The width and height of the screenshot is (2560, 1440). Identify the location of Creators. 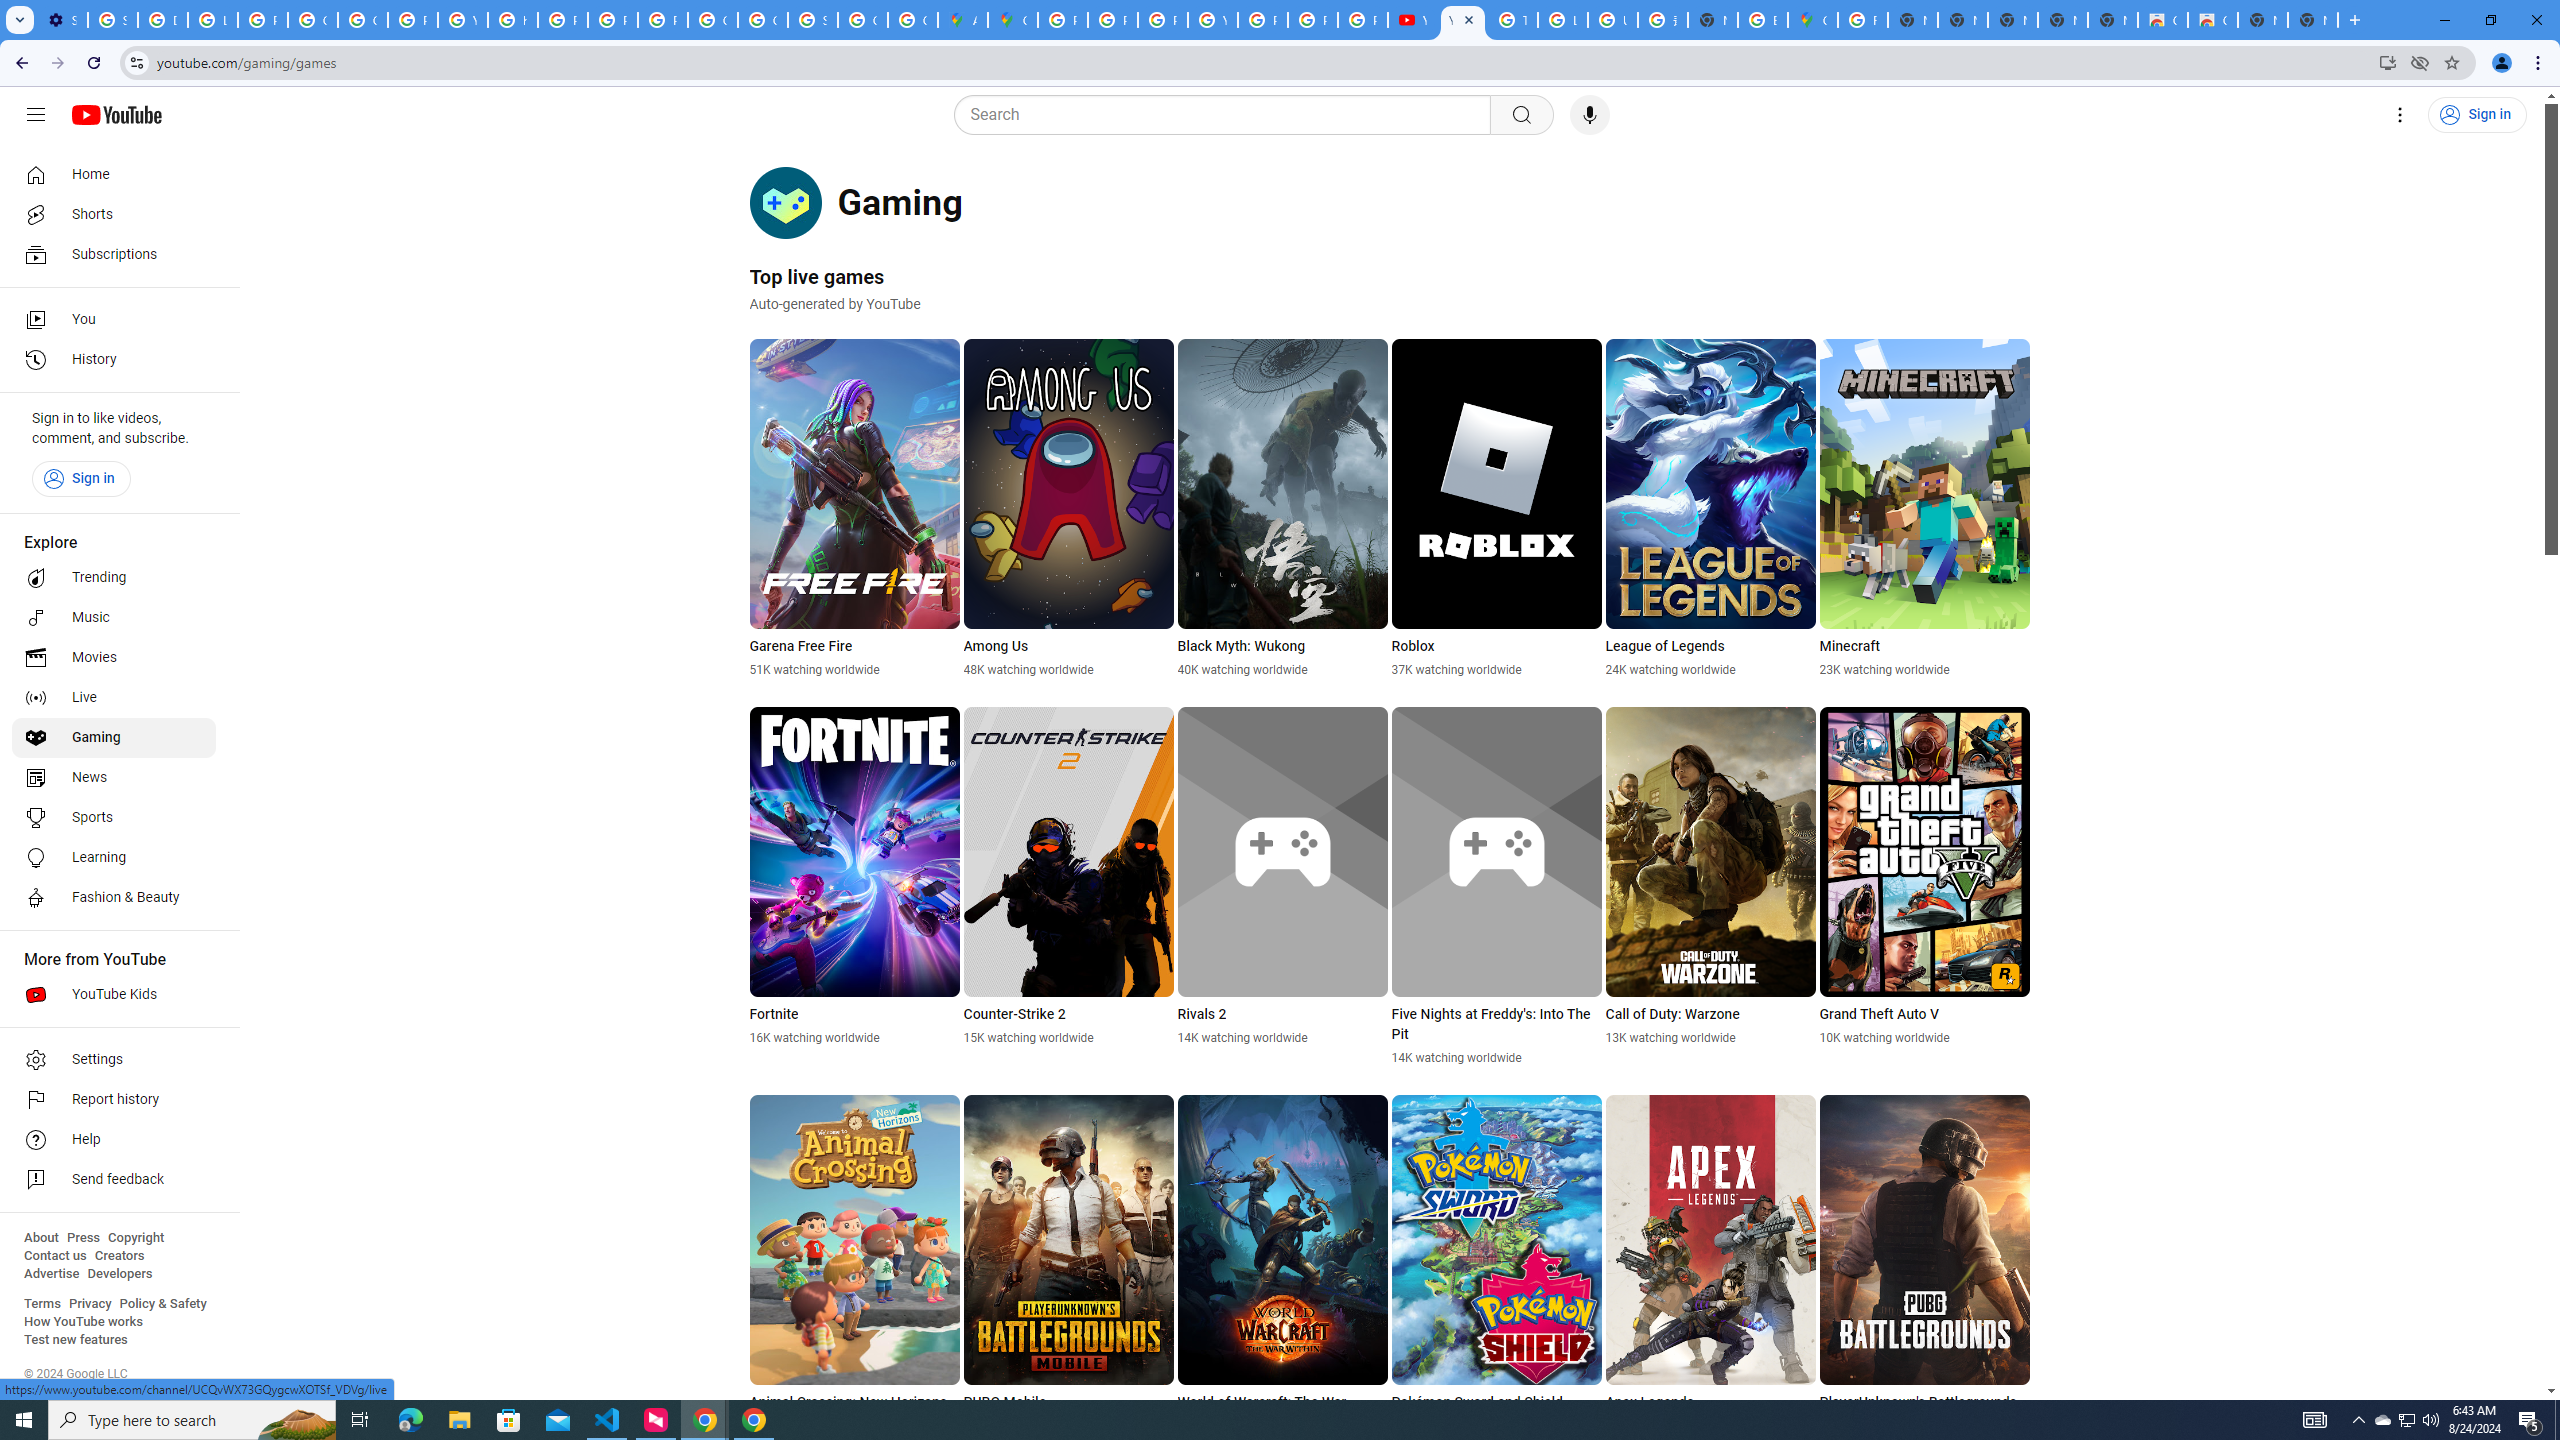
(120, 1256).